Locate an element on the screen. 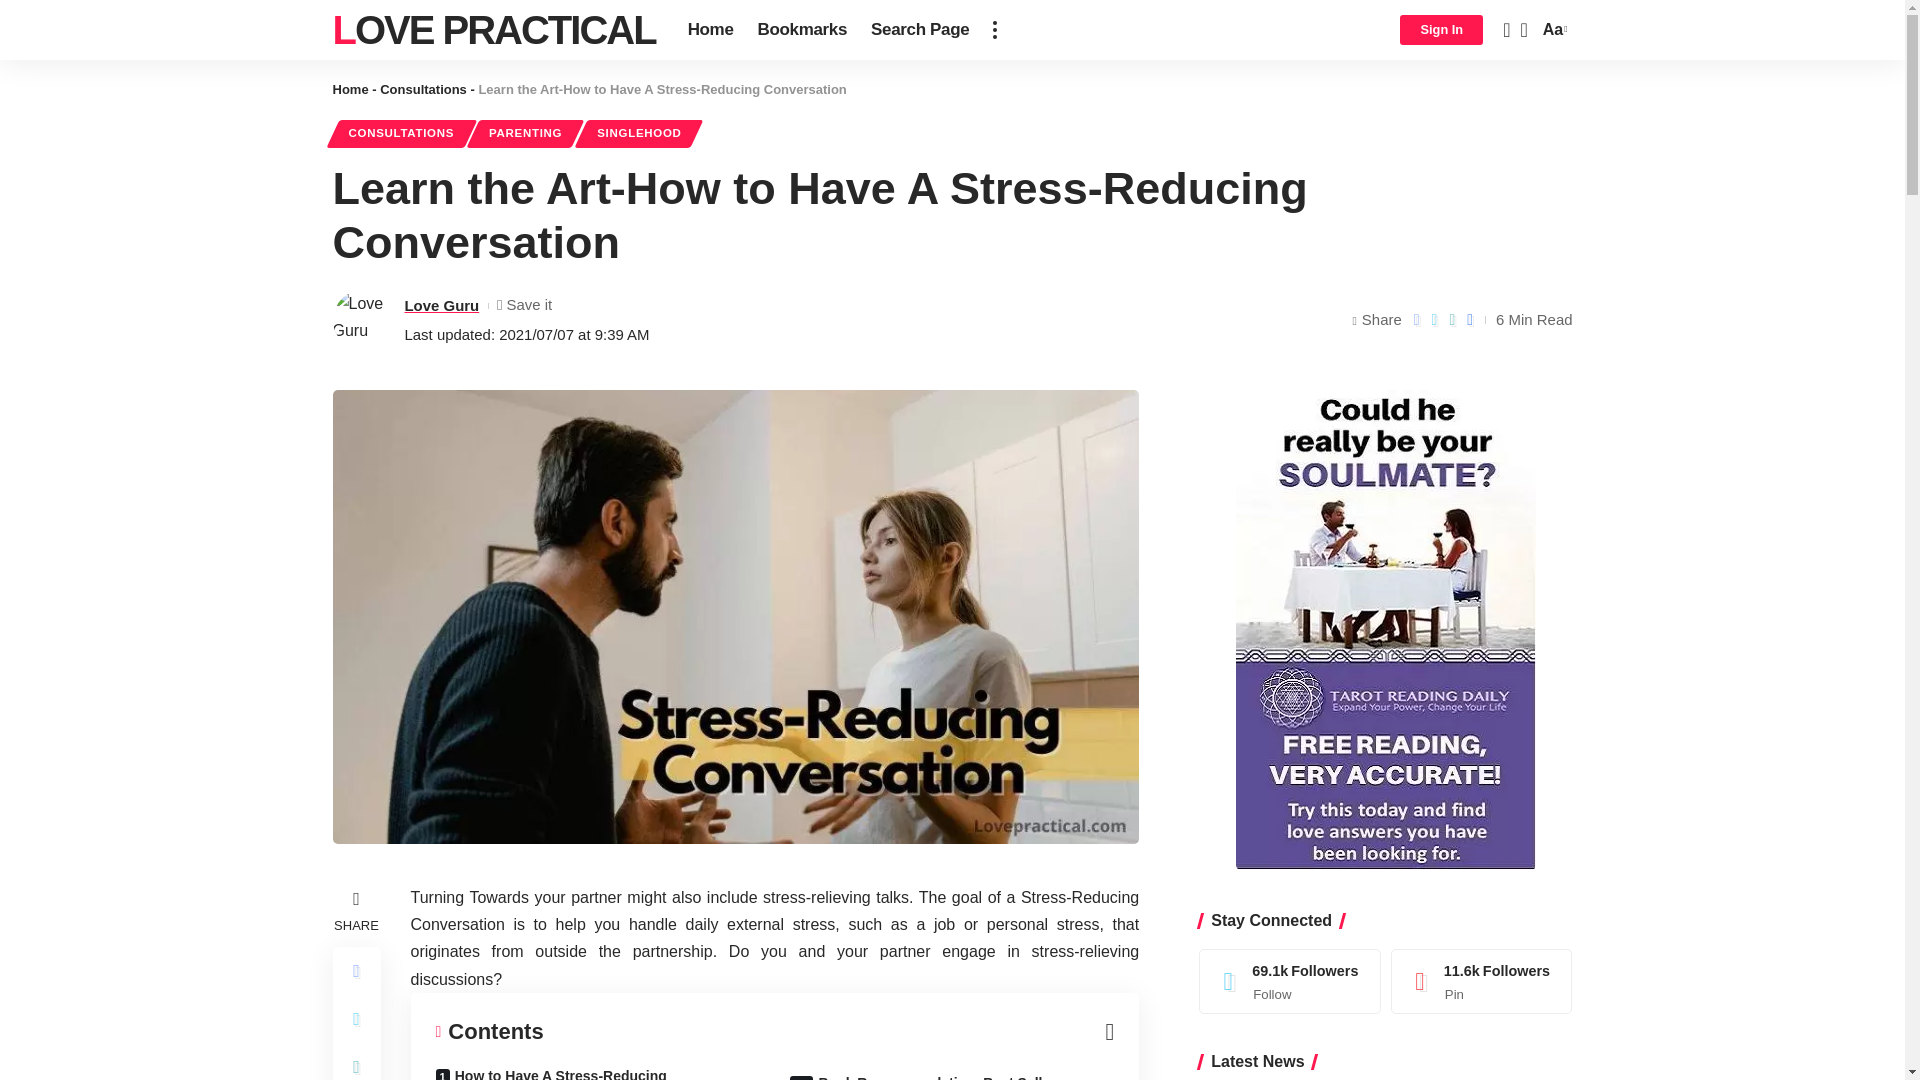 This screenshot has height=1080, width=1920. LOVE PRACTICAL is located at coordinates (493, 30).